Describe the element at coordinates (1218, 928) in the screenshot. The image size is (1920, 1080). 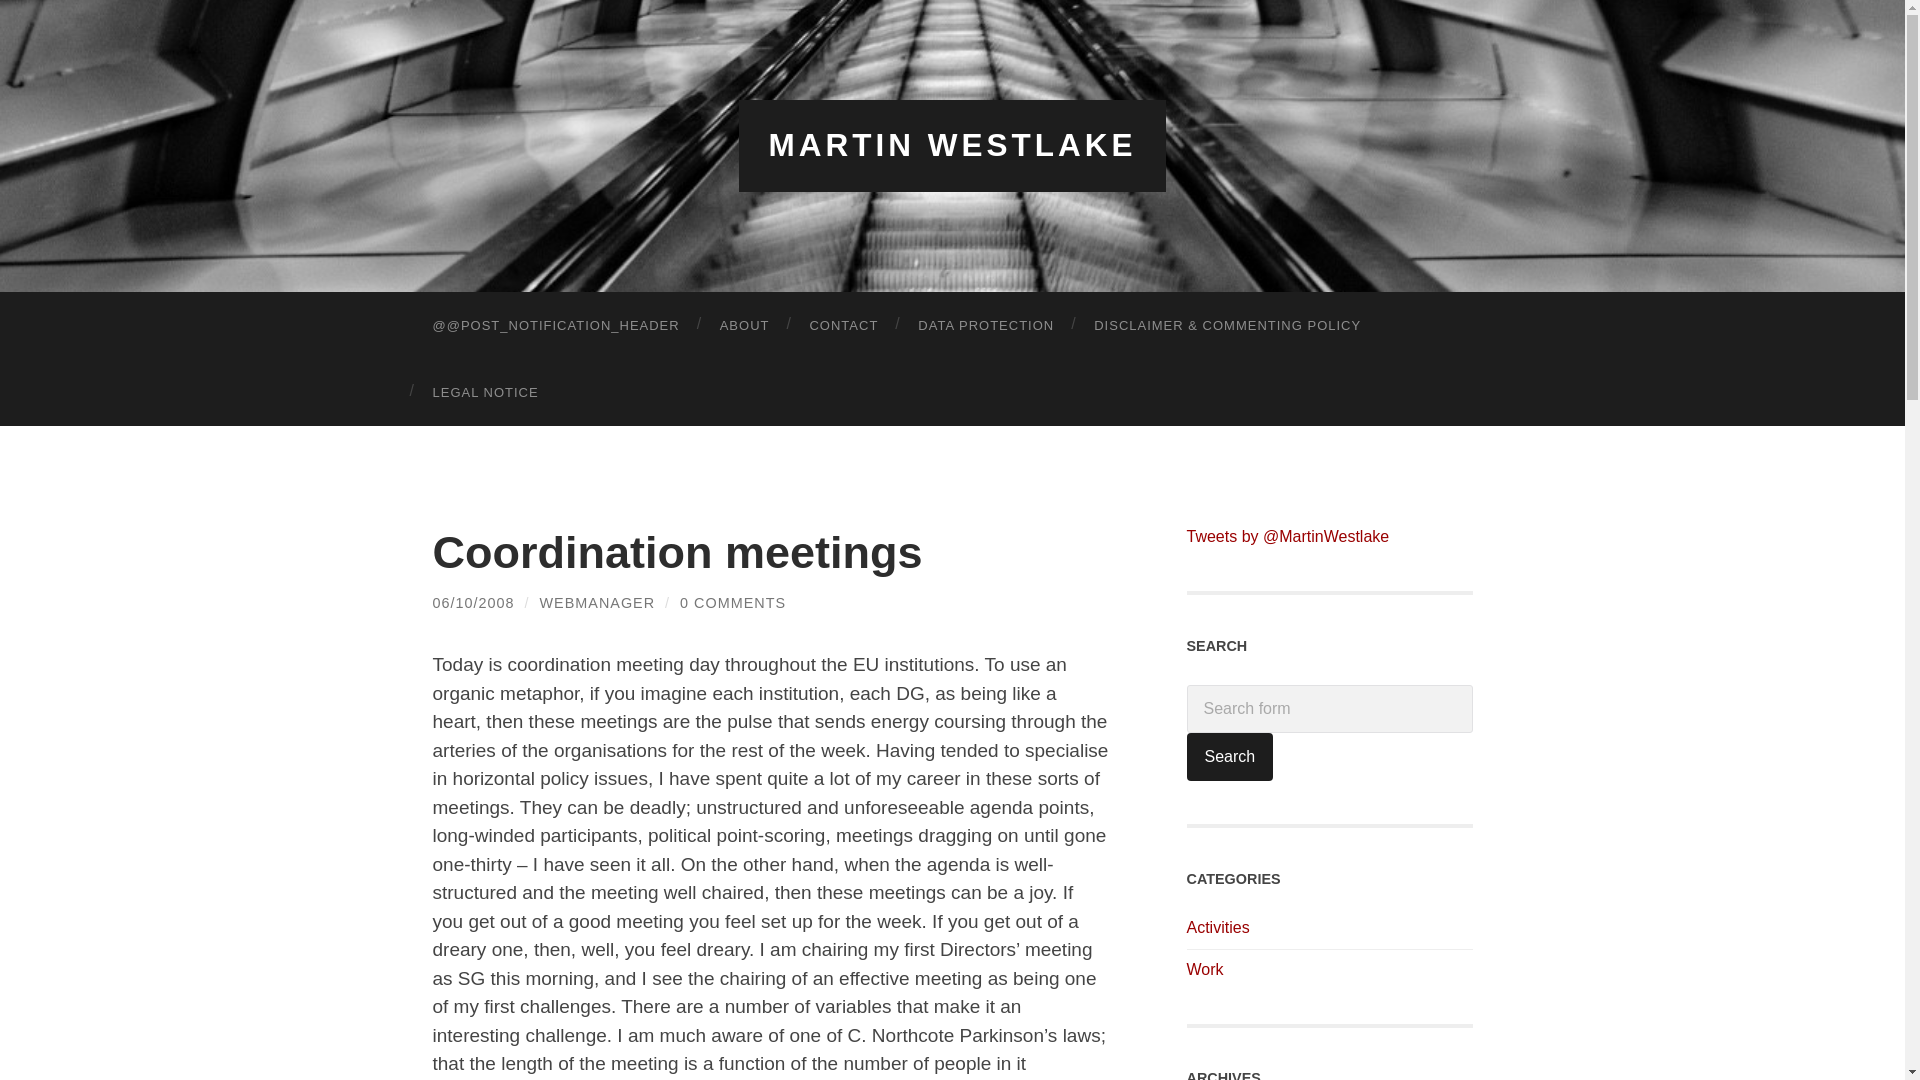
I see `Activities` at that location.